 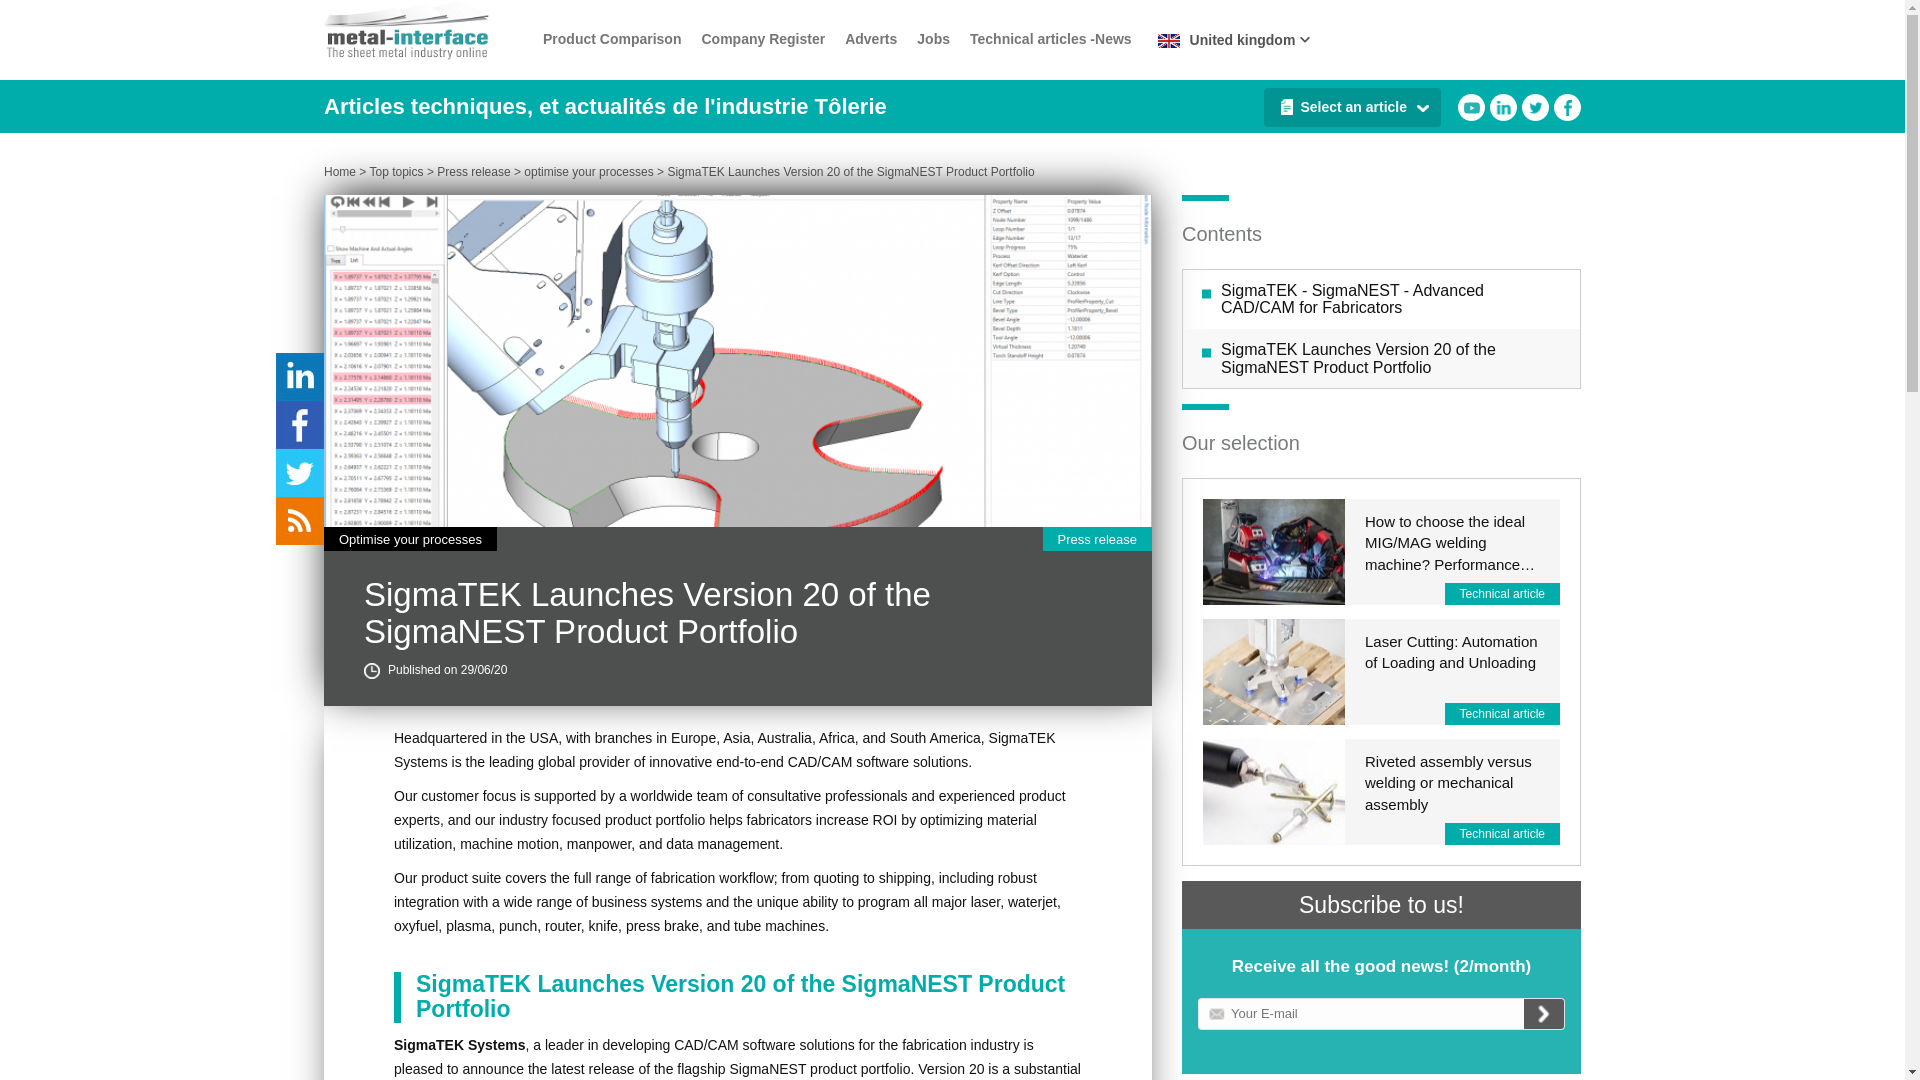 What do you see at coordinates (762, 40) in the screenshot?
I see `Company Register` at bounding box center [762, 40].